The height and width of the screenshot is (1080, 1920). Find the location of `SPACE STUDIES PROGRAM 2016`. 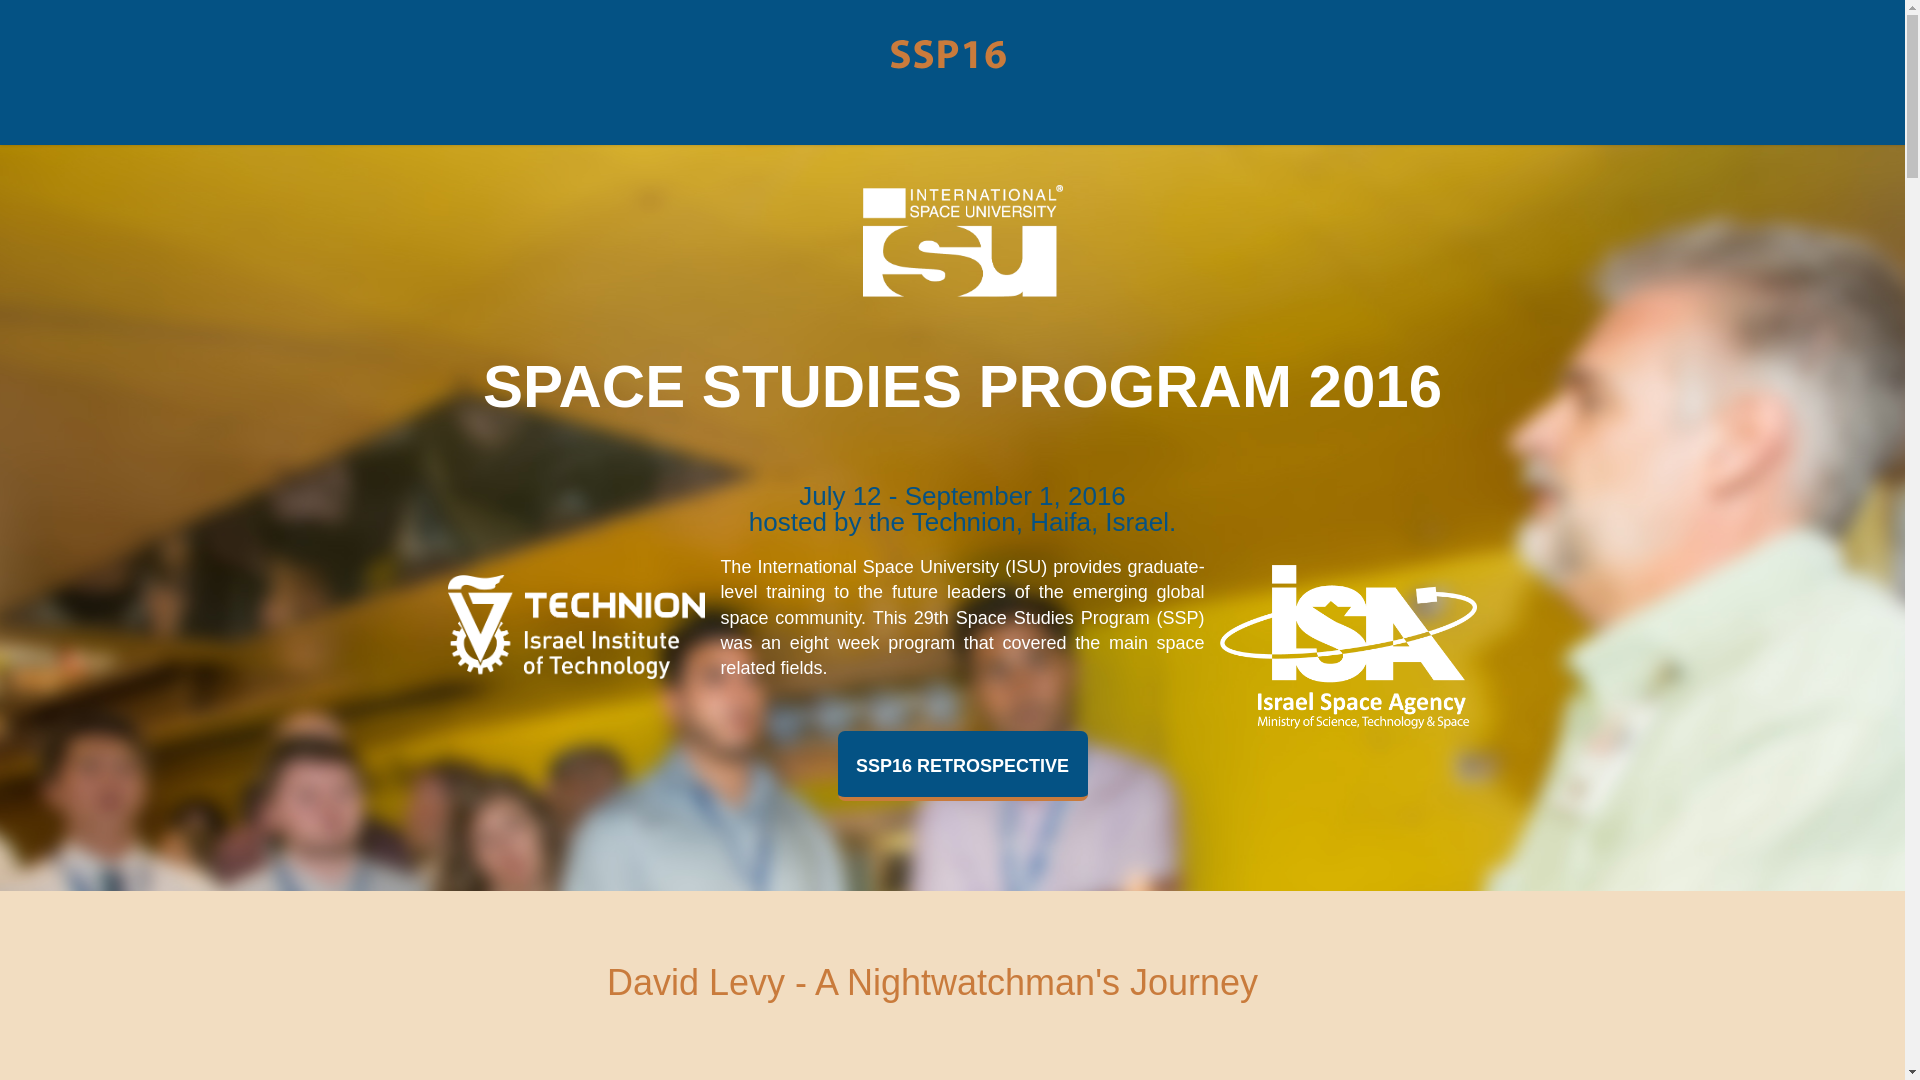

SPACE STUDIES PROGRAM 2016 is located at coordinates (962, 386).